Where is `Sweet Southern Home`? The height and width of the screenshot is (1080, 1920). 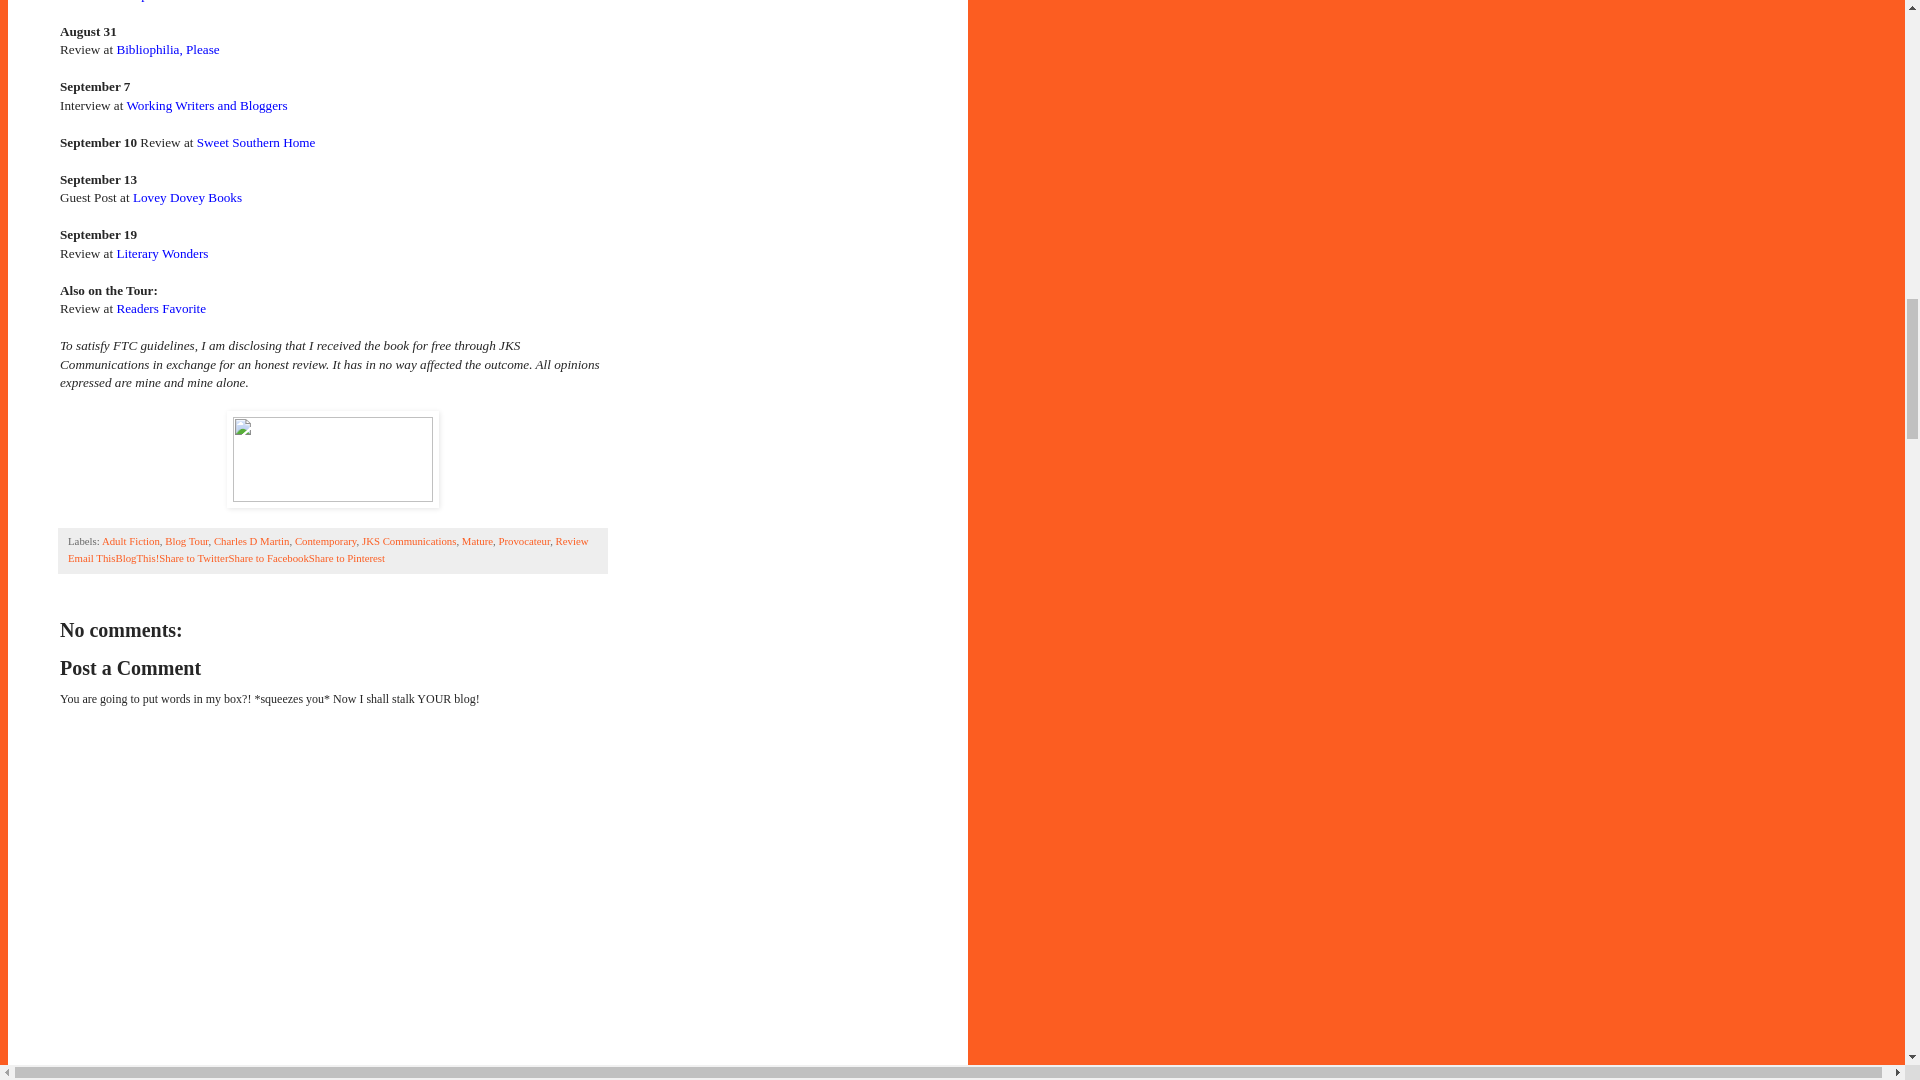 Sweet Southern Home is located at coordinates (256, 142).